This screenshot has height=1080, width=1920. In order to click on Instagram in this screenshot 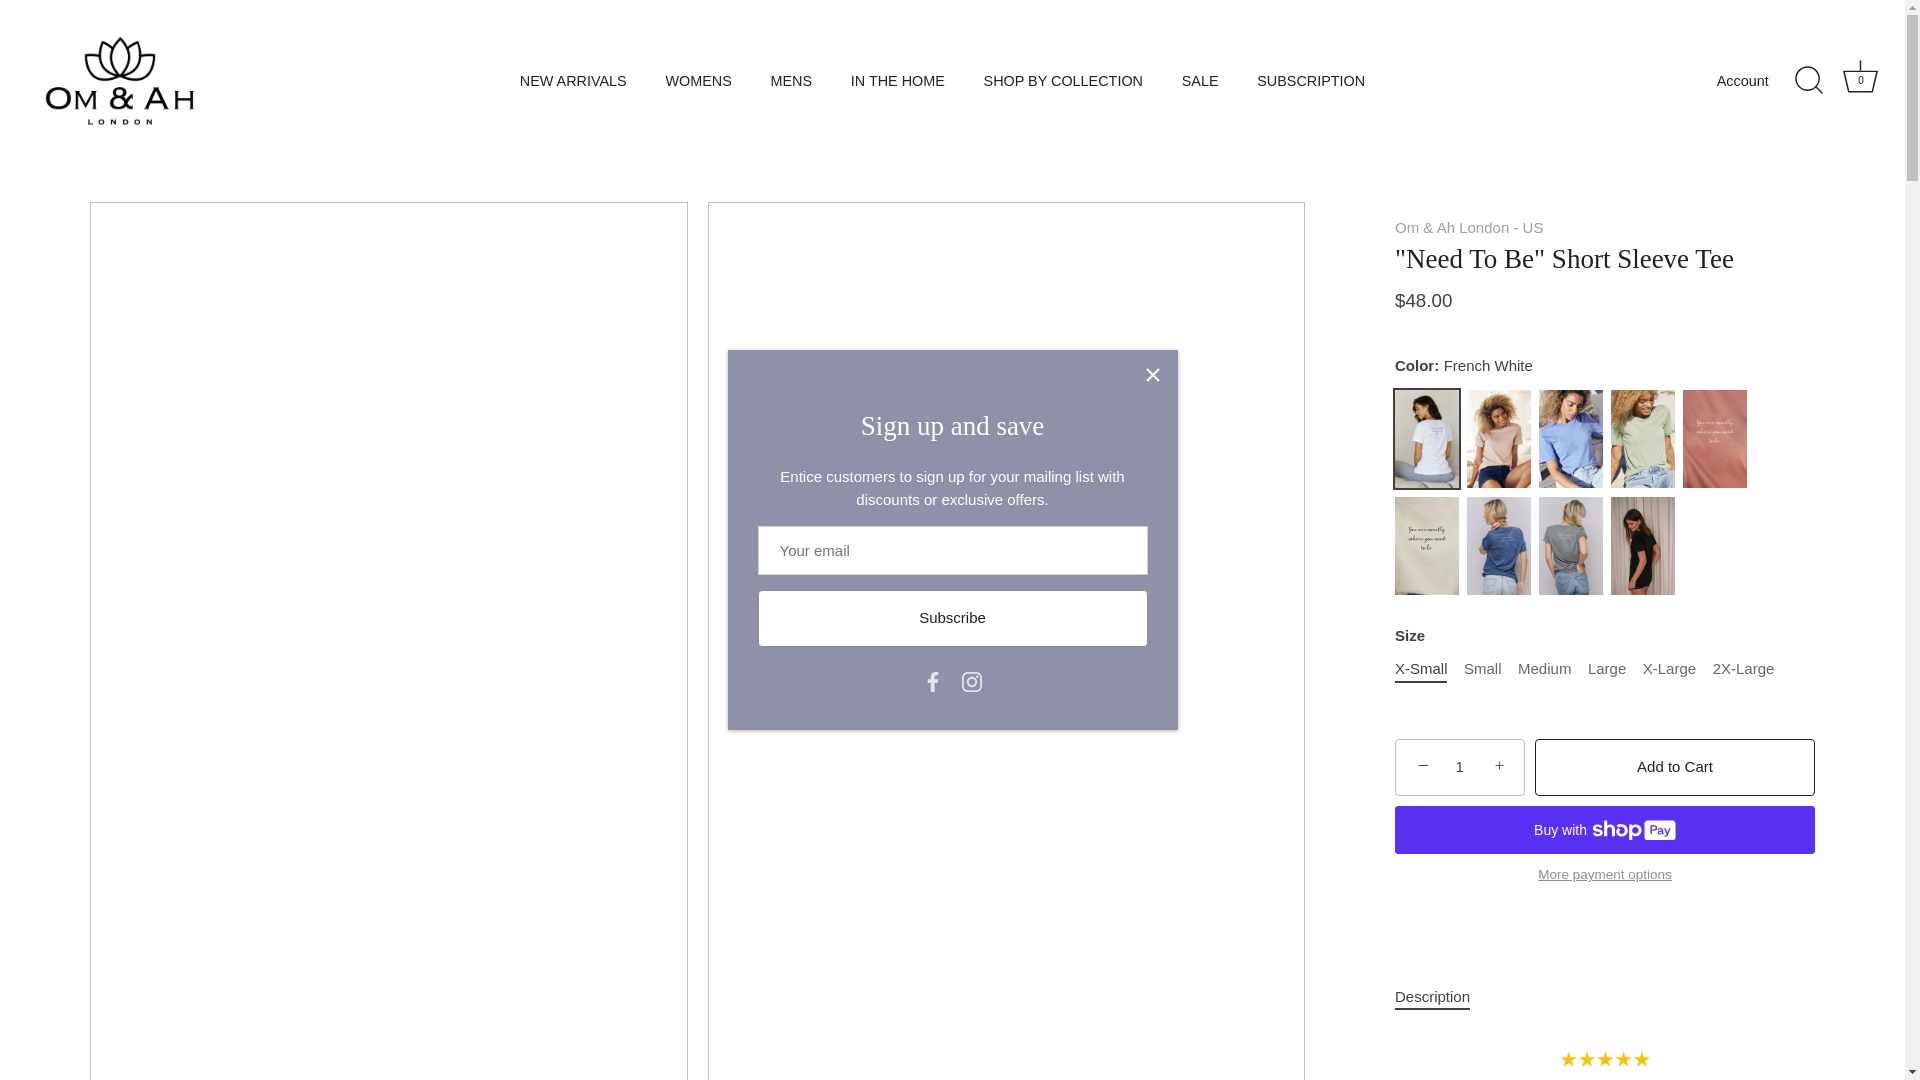, I will do `click(790, 81)`.